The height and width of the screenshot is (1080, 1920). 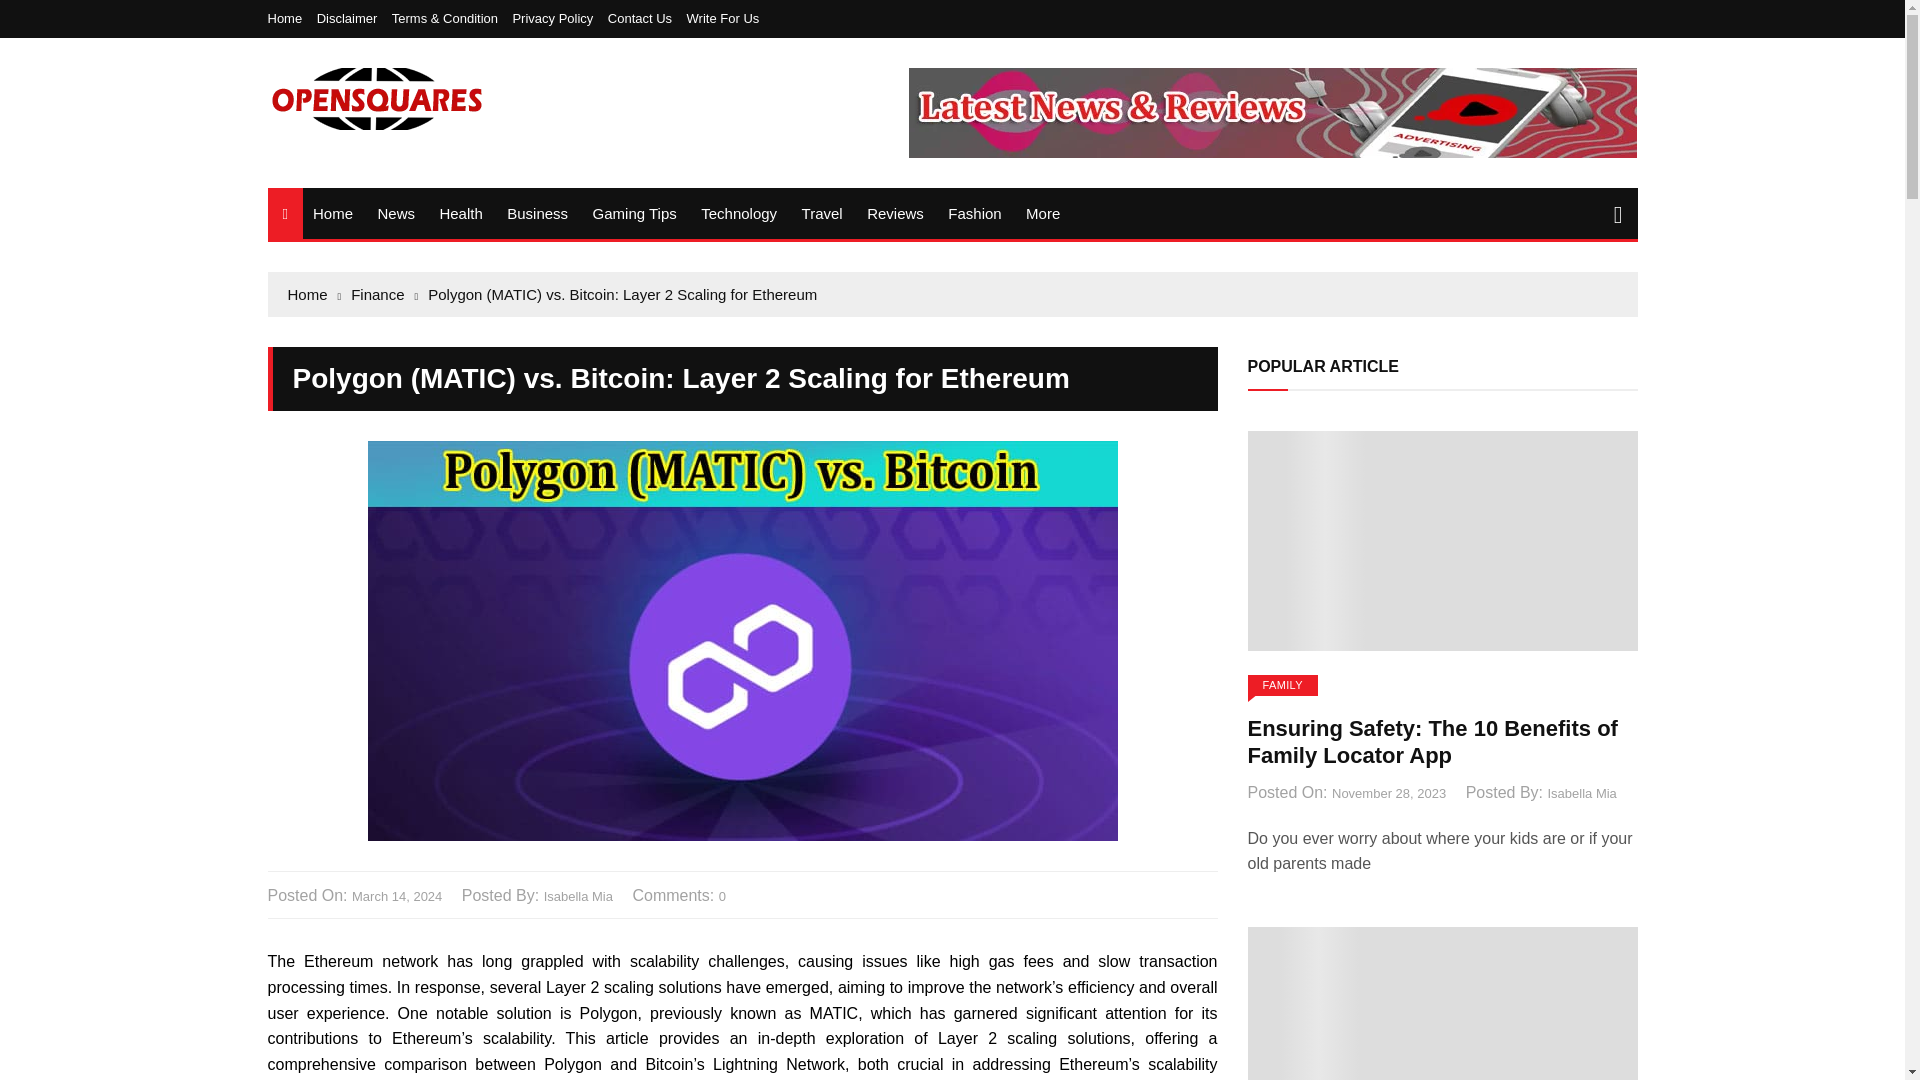 I want to click on Technology, so click(x=739, y=212).